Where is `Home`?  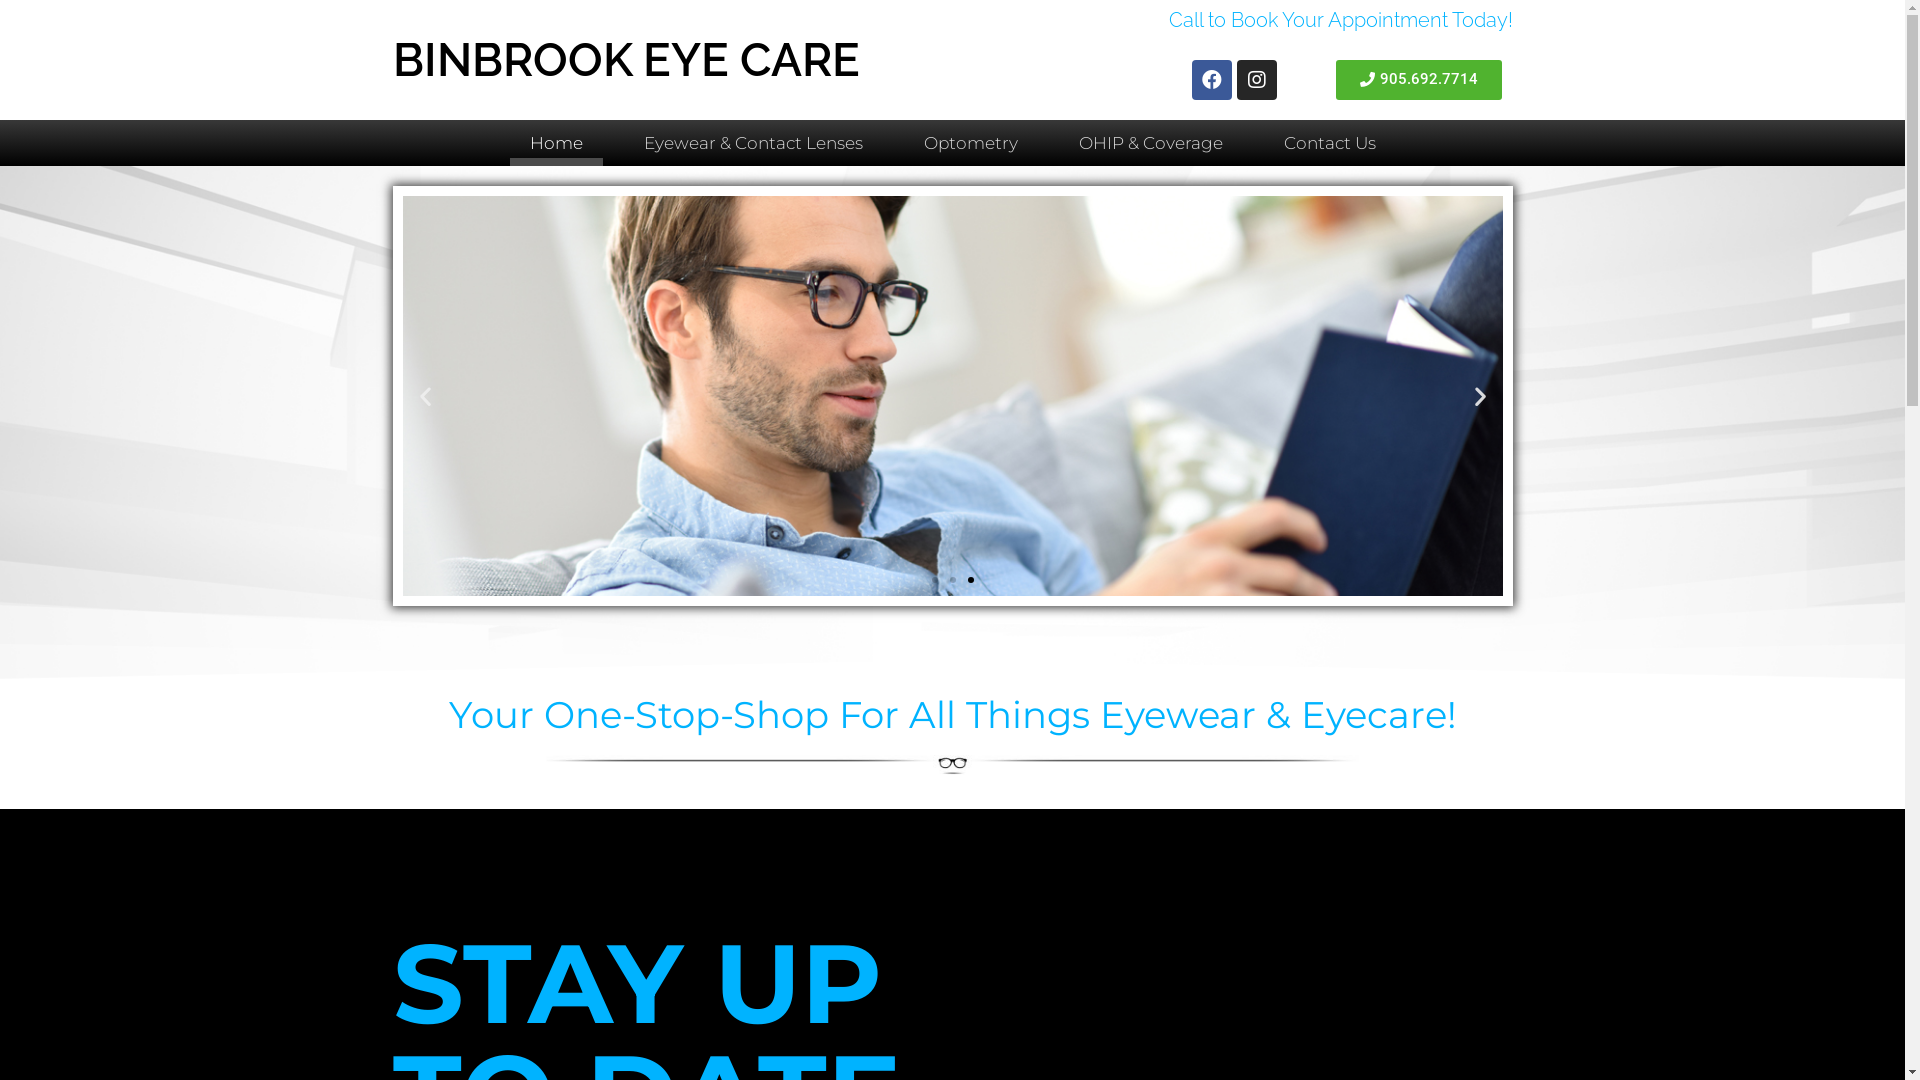 Home is located at coordinates (556, 143).